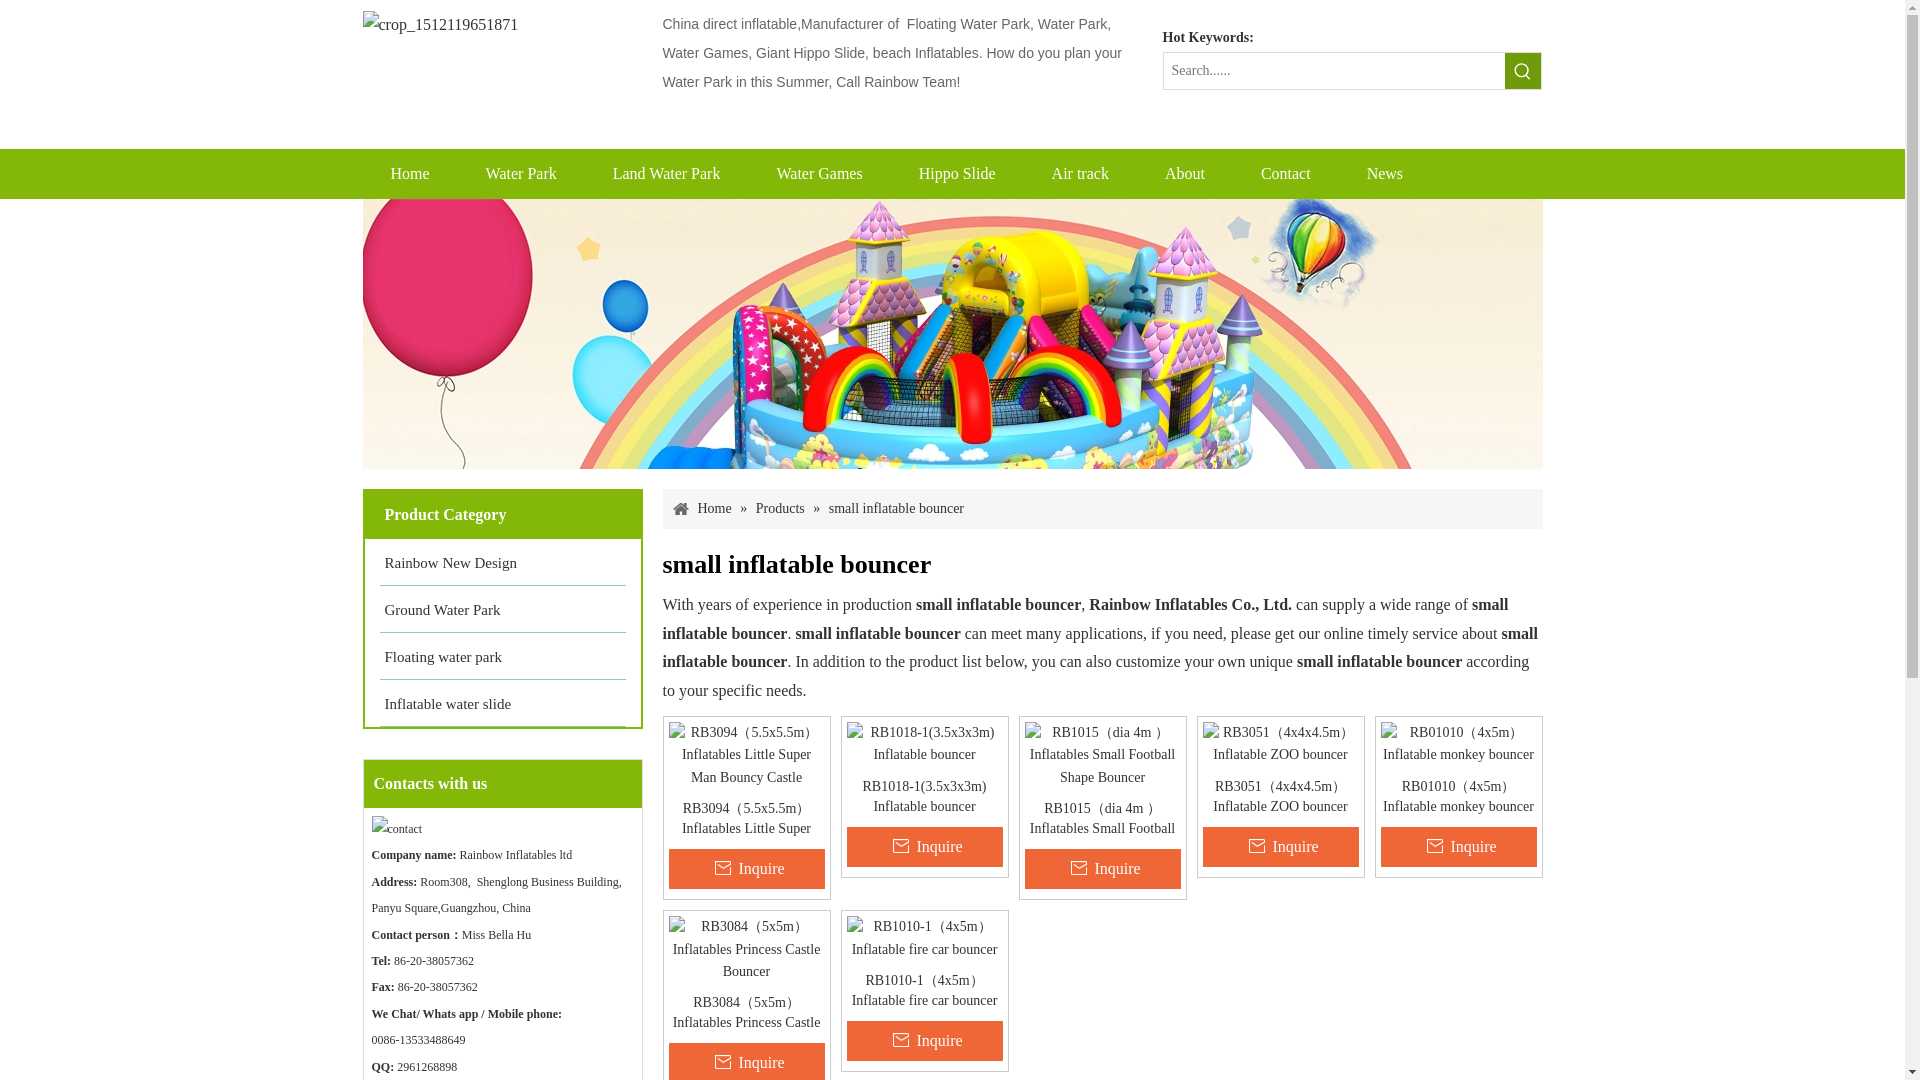 Image resolution: width=1920 pixels, height=1080 pixels. What do you see at coordinates (397, 829) in the screenshot?
I see `contact` at bounding box center [397, 829].